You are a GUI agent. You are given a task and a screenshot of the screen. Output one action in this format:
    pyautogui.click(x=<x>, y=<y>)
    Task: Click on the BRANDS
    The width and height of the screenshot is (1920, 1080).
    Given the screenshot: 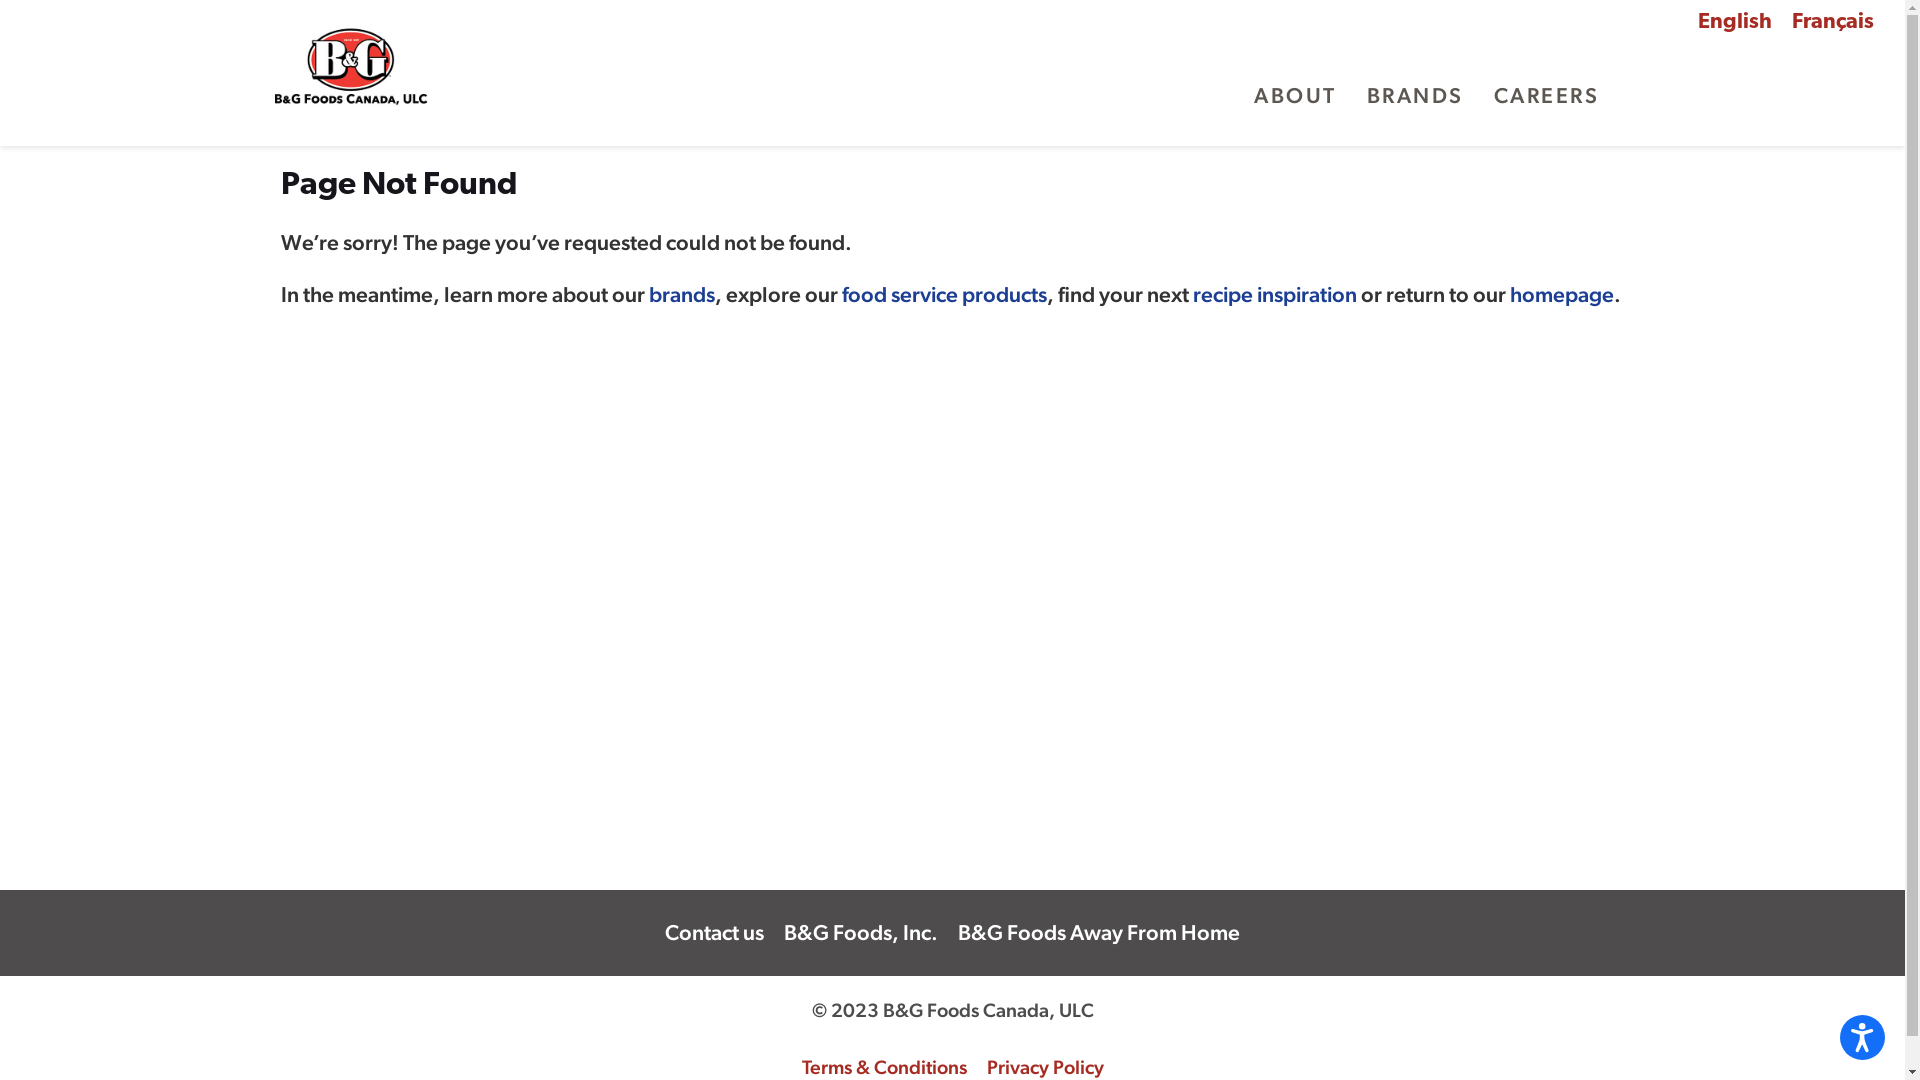 What is the action you would take?
    pyautogui.click(x=1420, y=96)
    